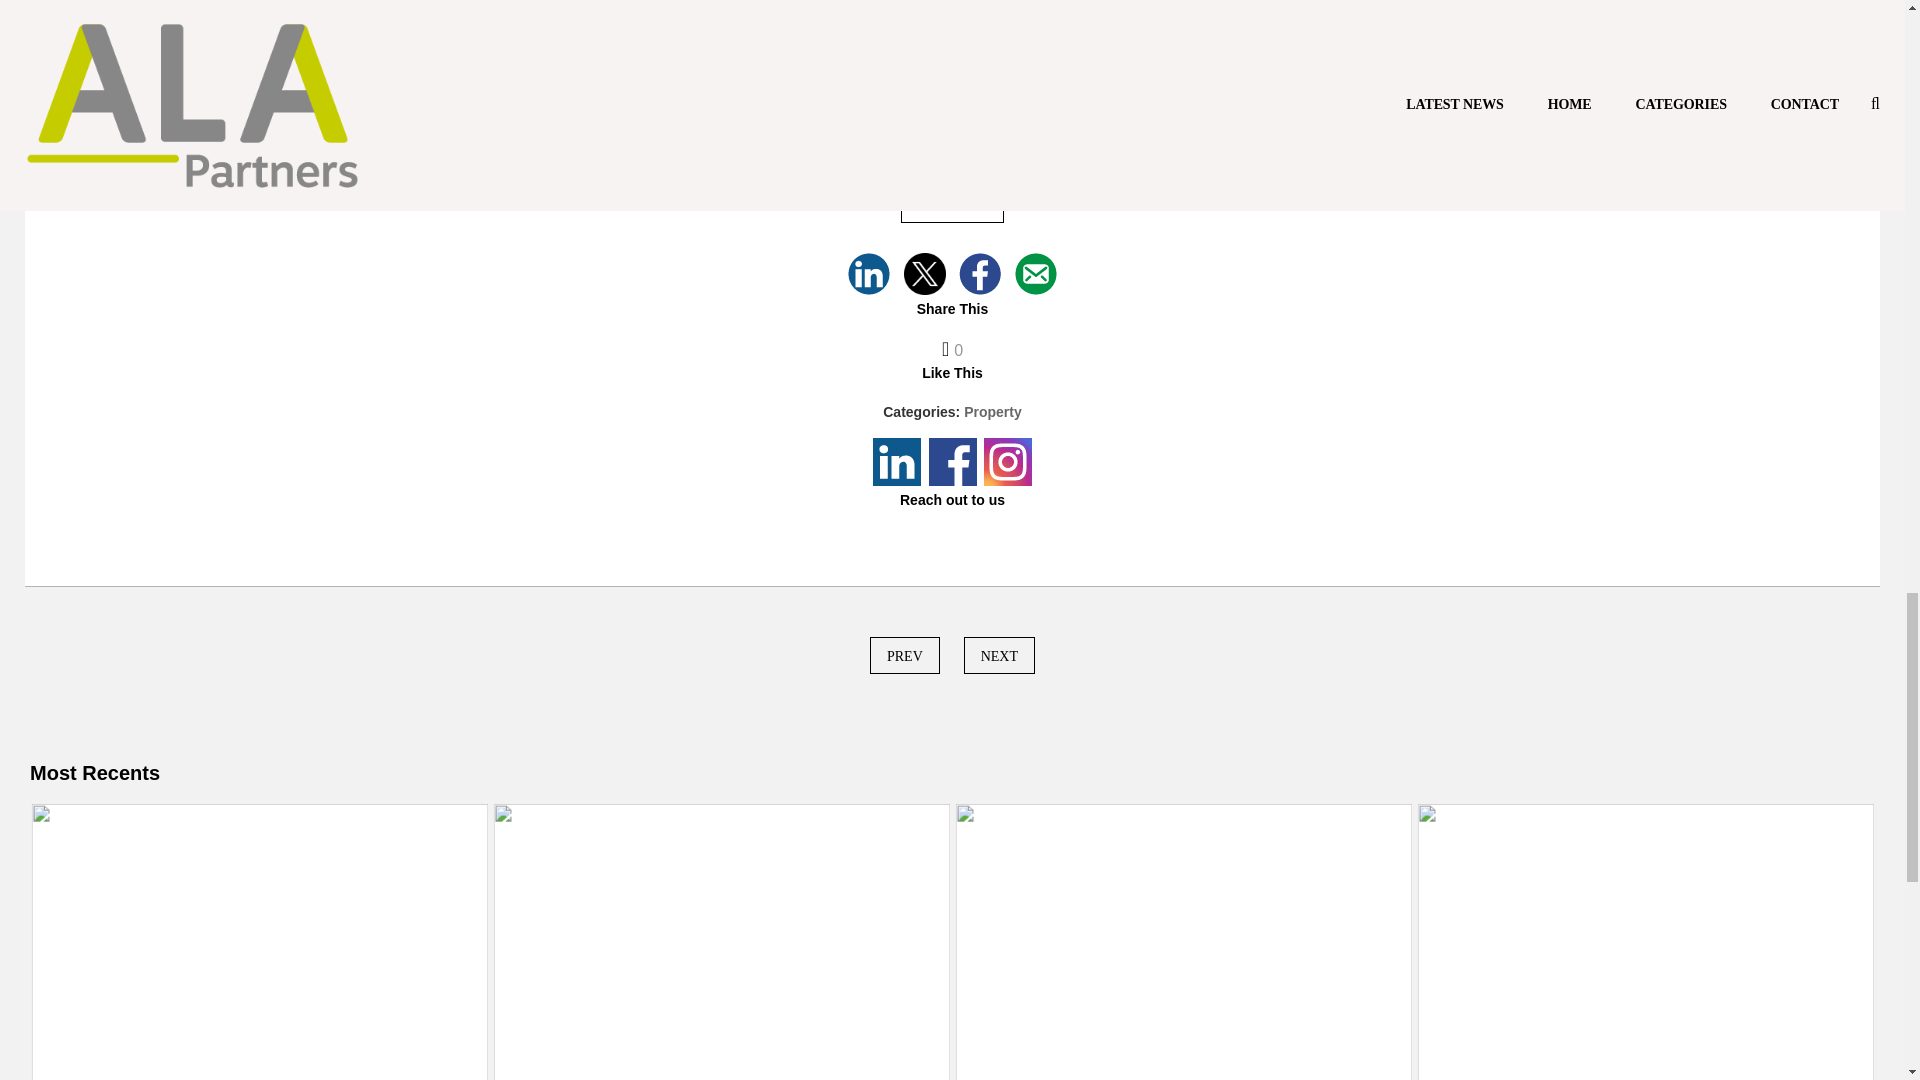  Describe the element at coordinates (992, 412) in the screenshot. I see `Property` at that location.